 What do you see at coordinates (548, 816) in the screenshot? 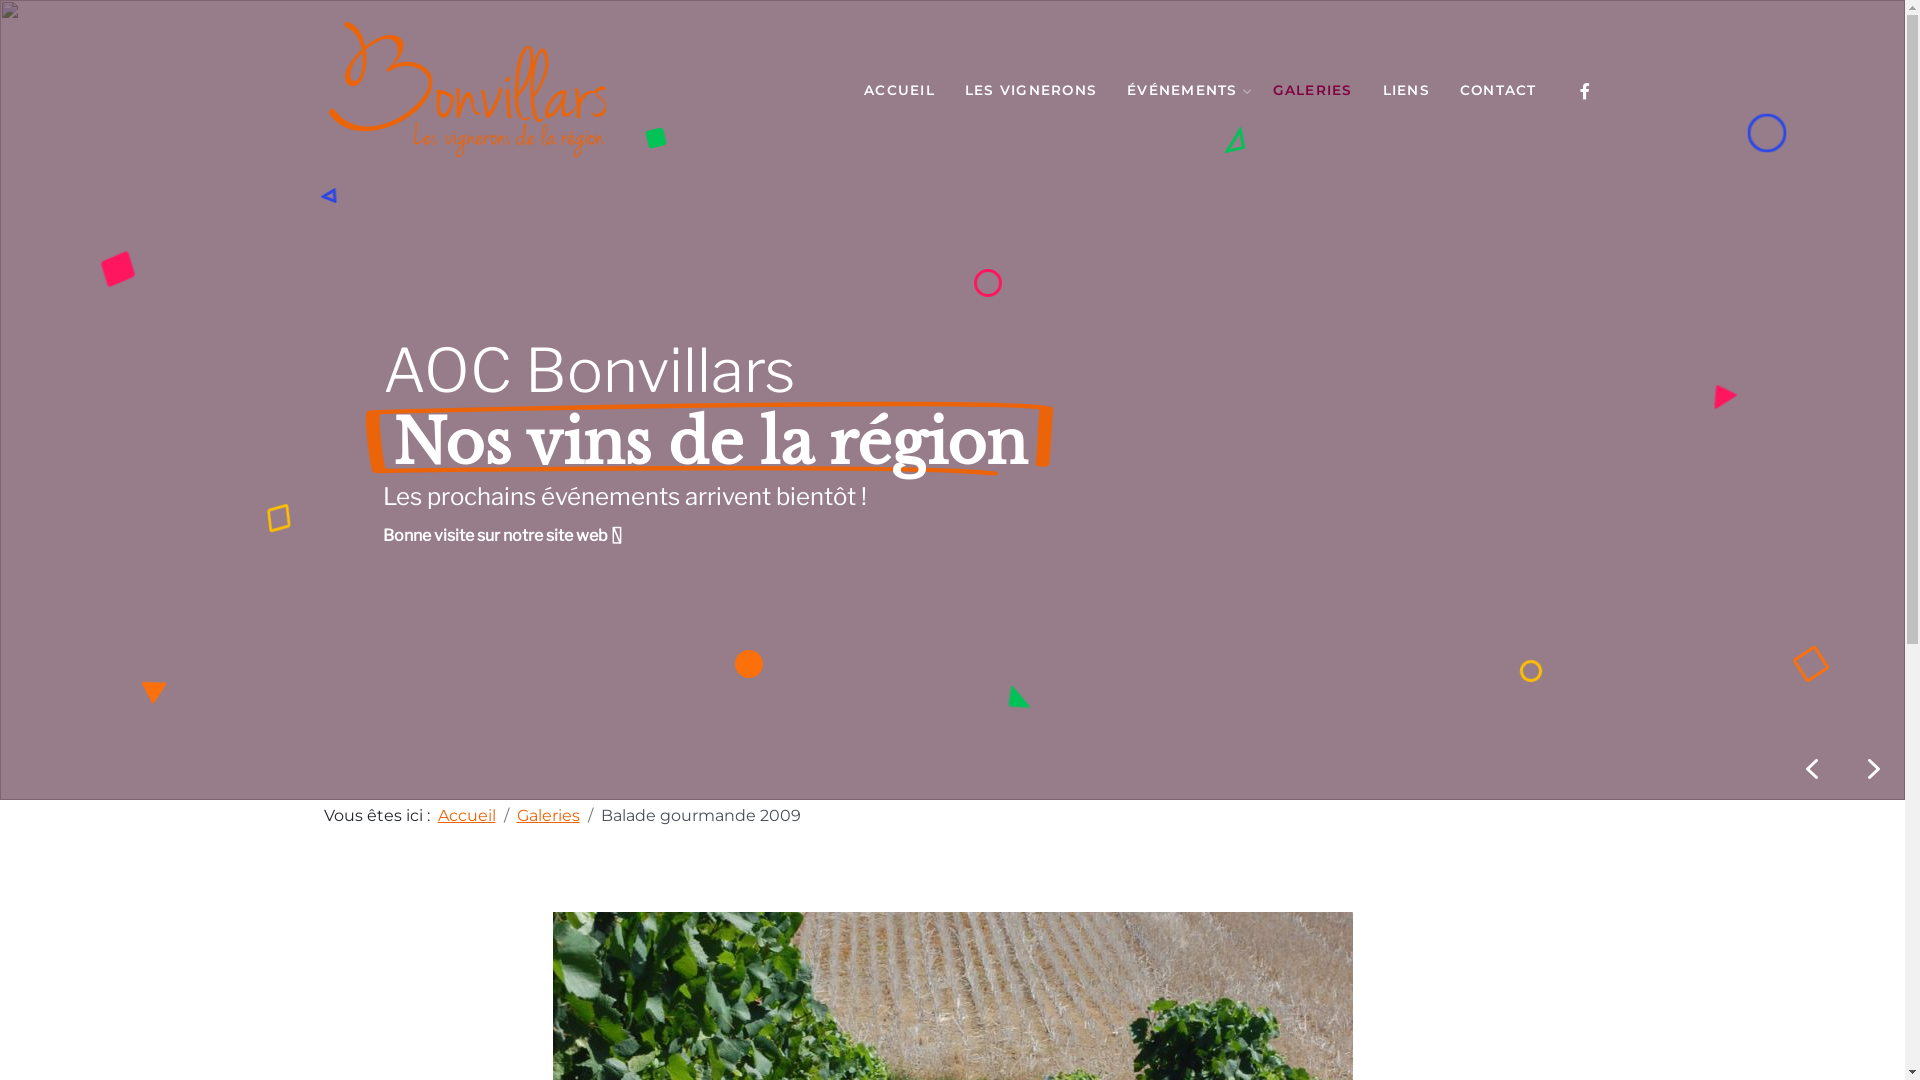
I see `Galeries` at bounding box center [548, 816].